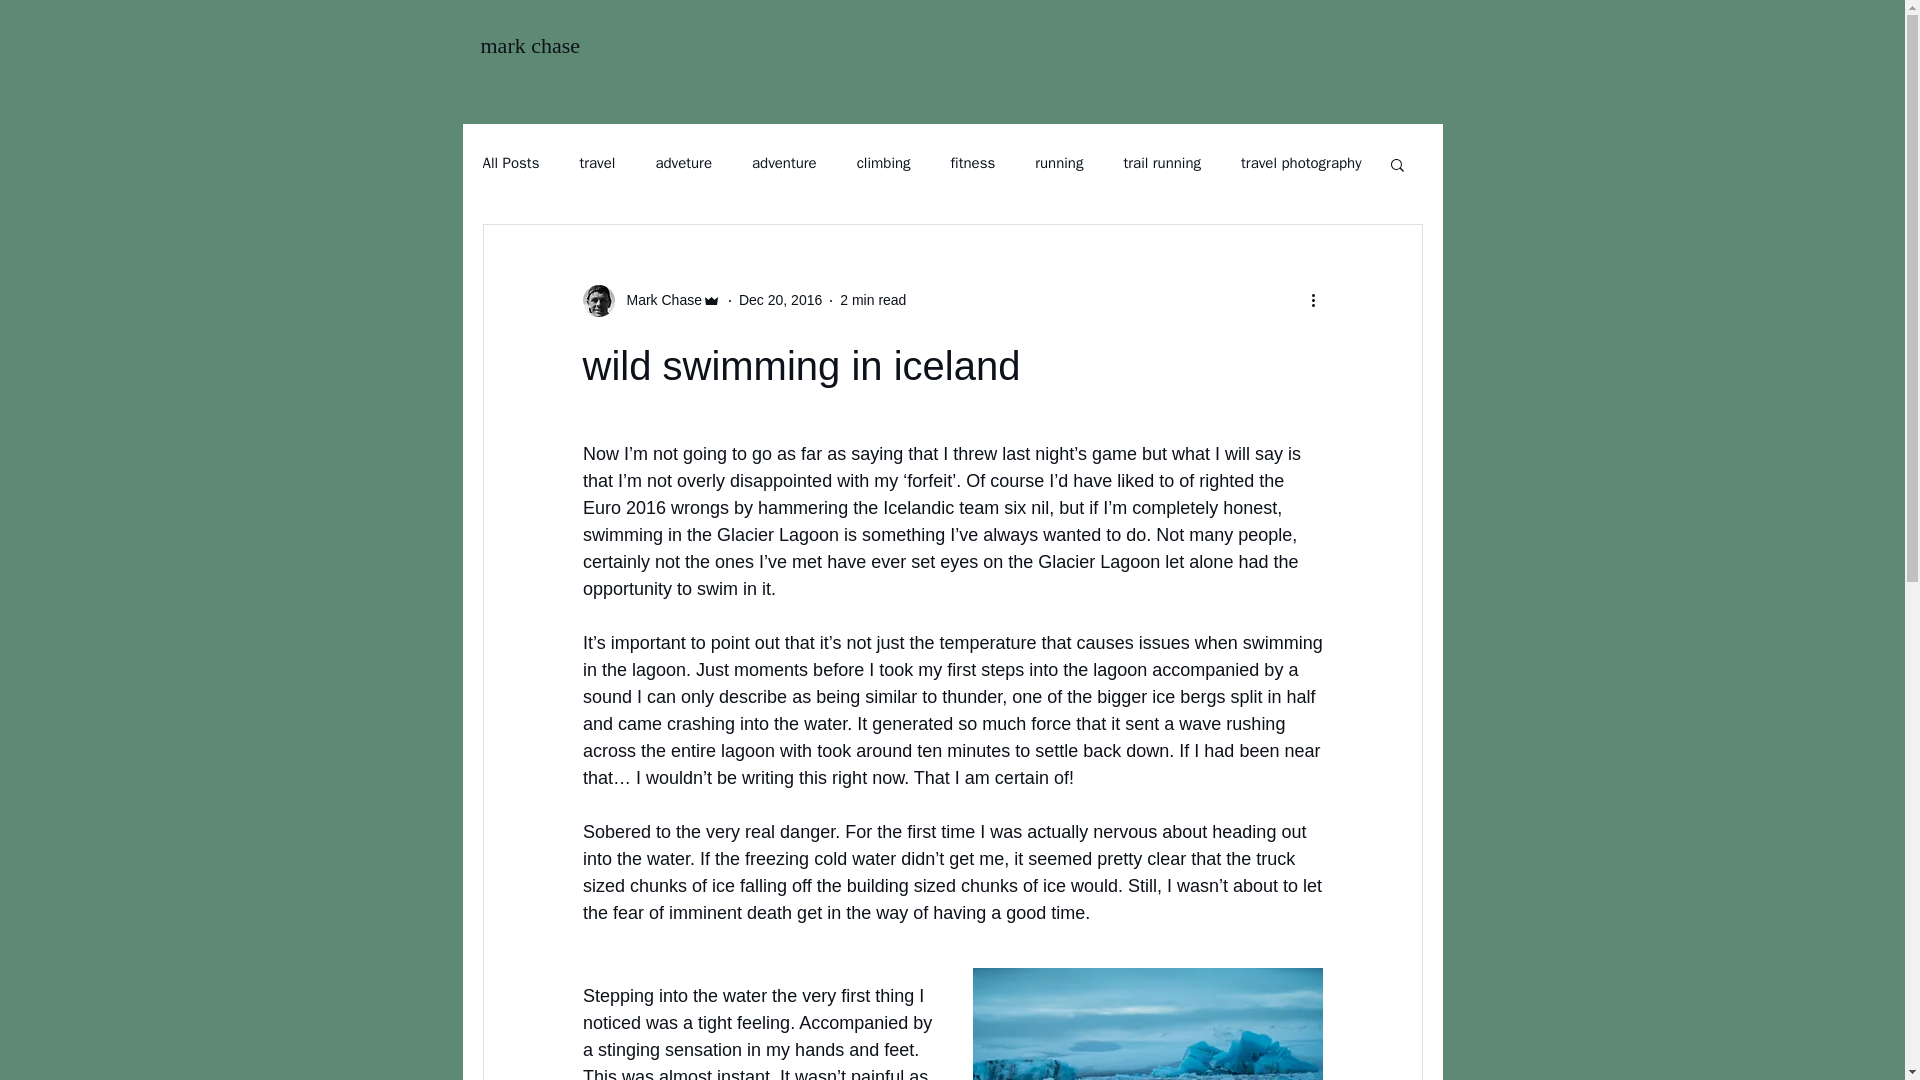 This screenshot has width=1920, height=1080. Describe the element at coordinates (683, 163) in the screenshot. I see `adveture` at that location.